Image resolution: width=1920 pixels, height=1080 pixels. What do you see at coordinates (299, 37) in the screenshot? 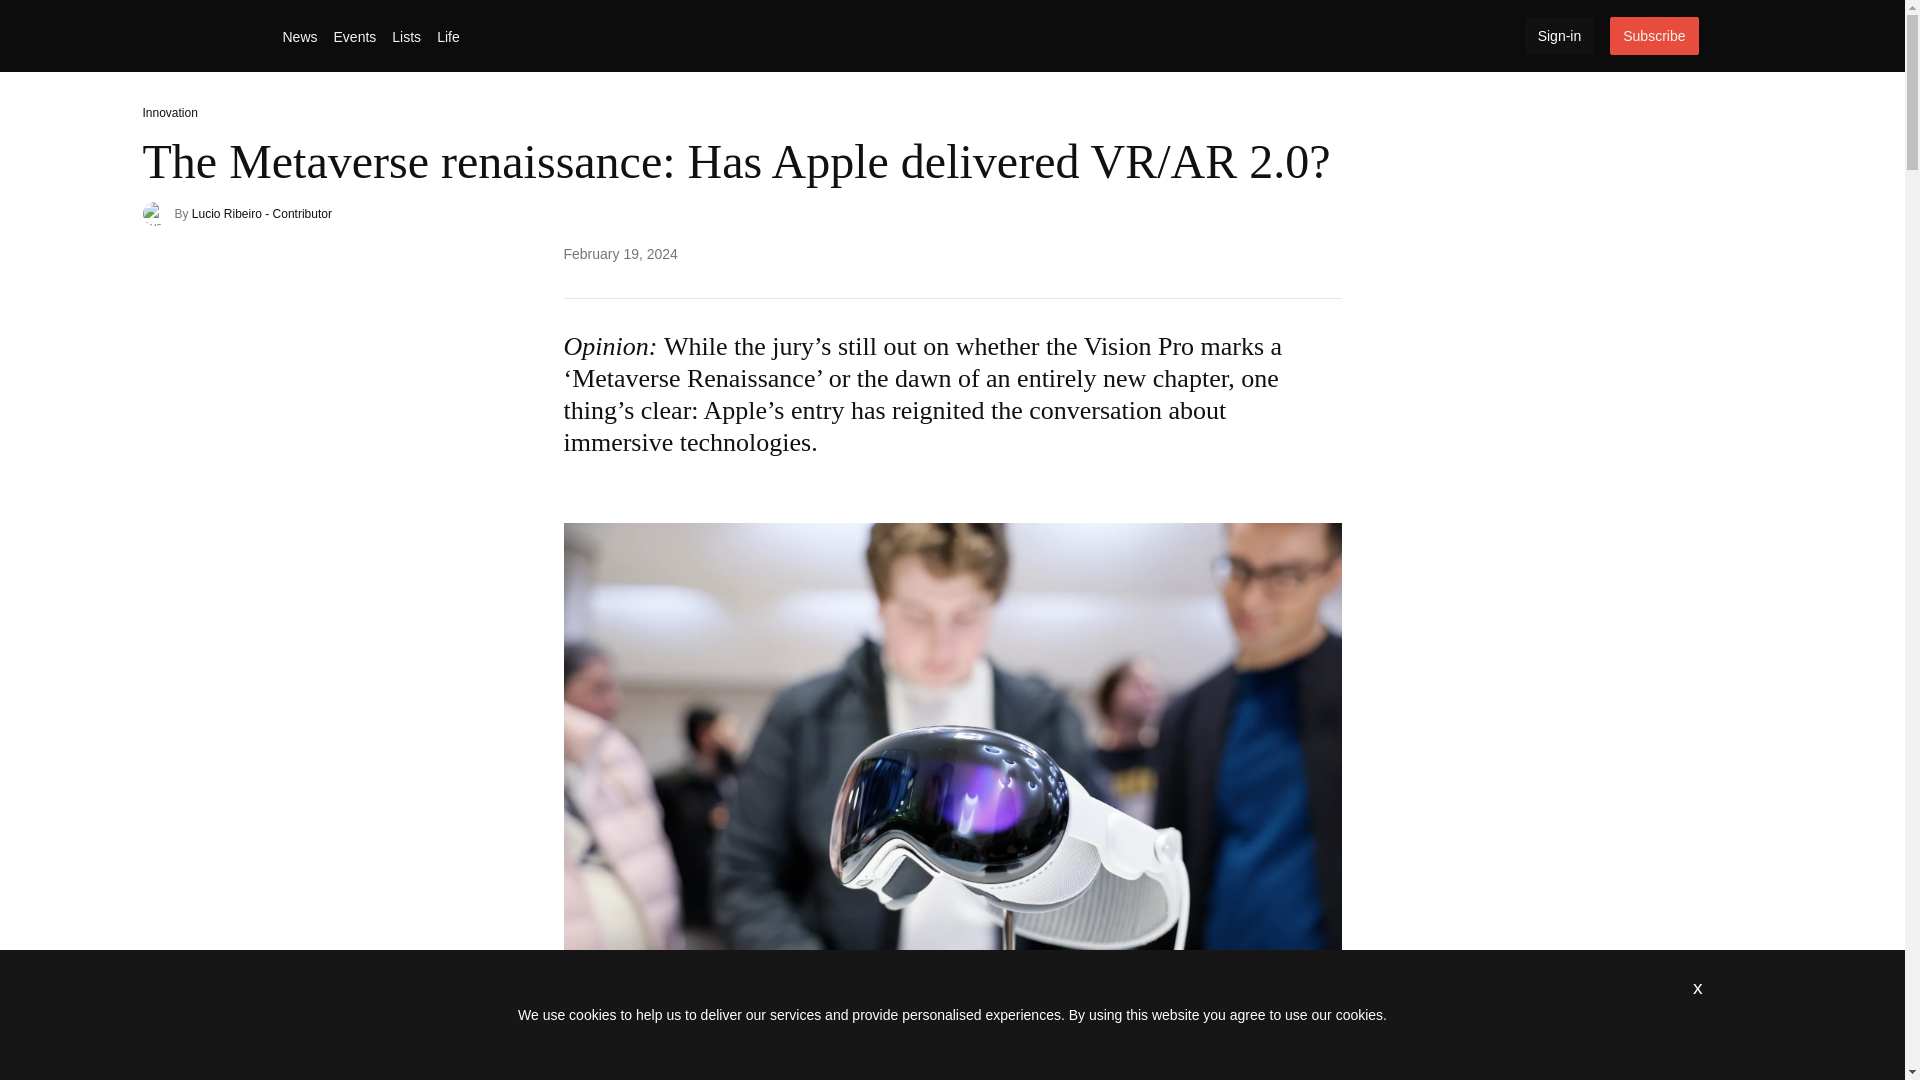
I see `News` at bounding box center [299, 37].